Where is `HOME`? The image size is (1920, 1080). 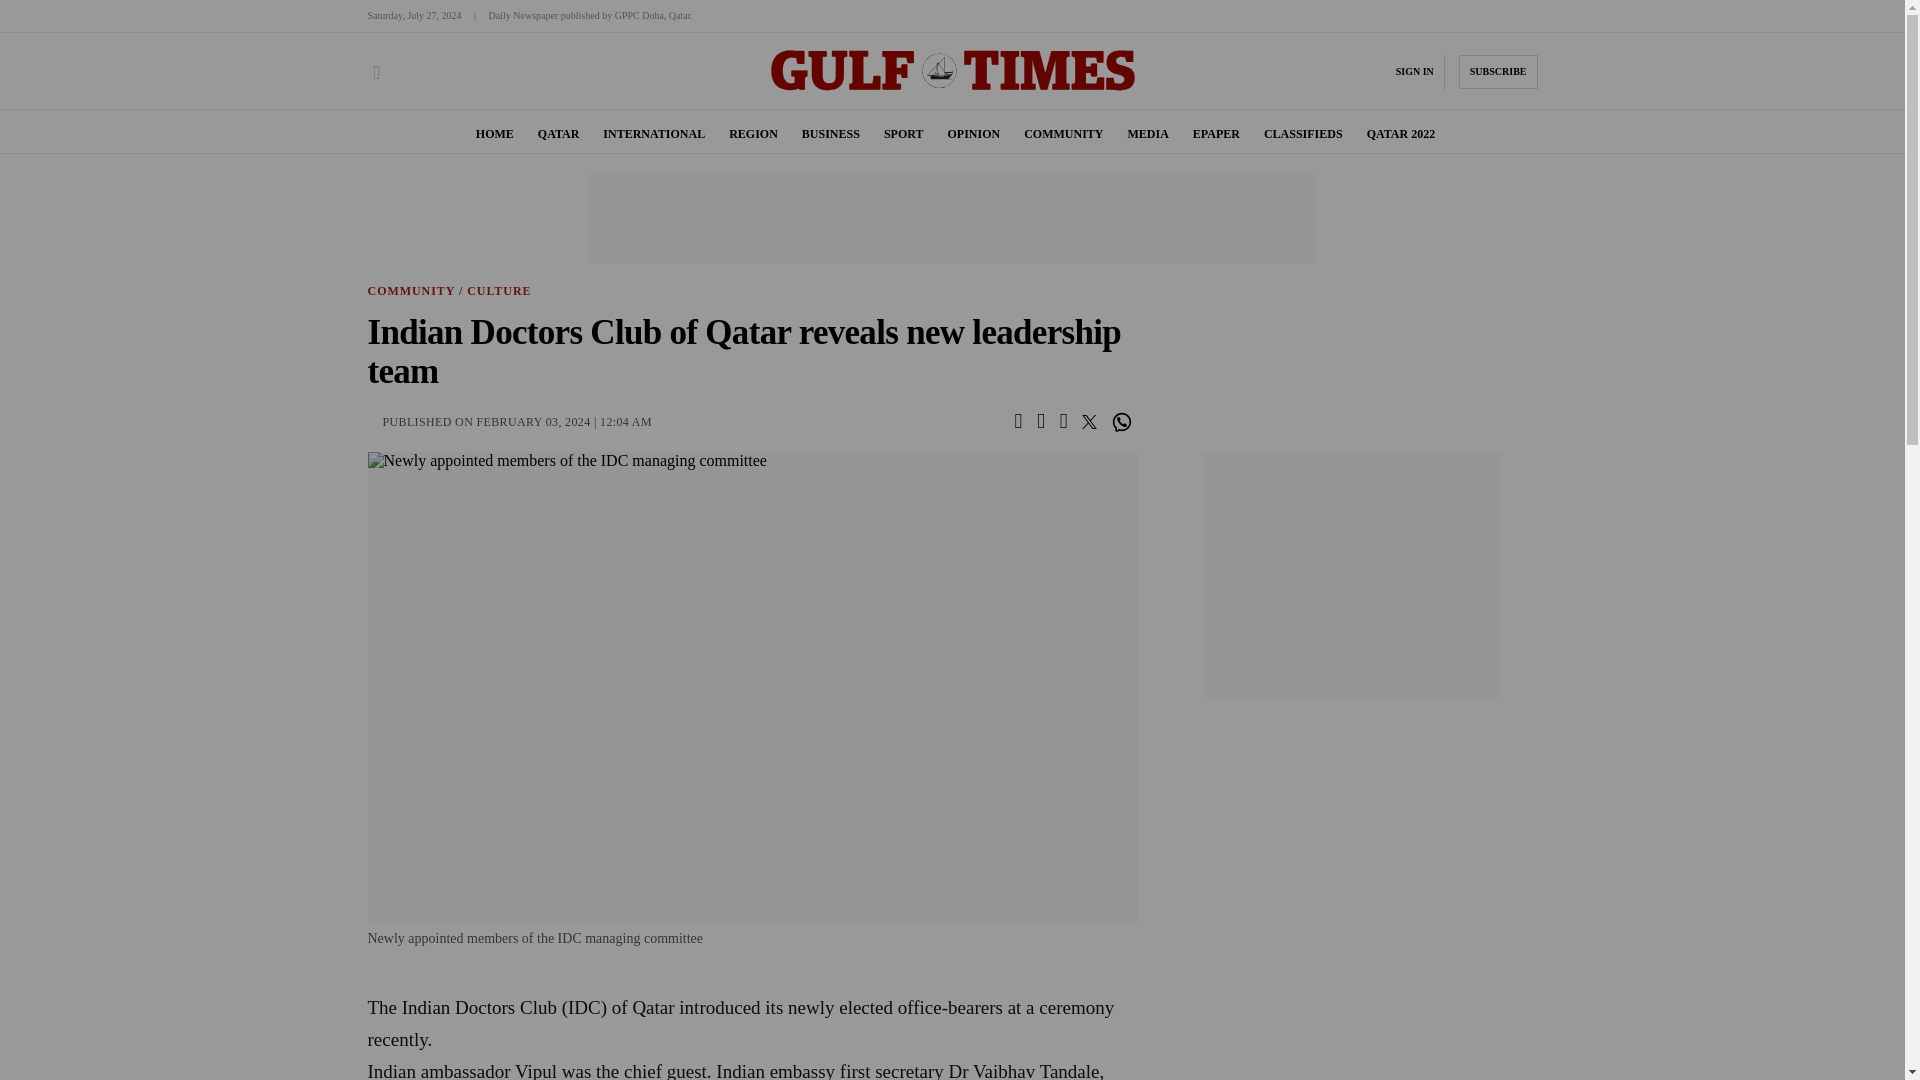 HOME is located at coordinates (495, 134).